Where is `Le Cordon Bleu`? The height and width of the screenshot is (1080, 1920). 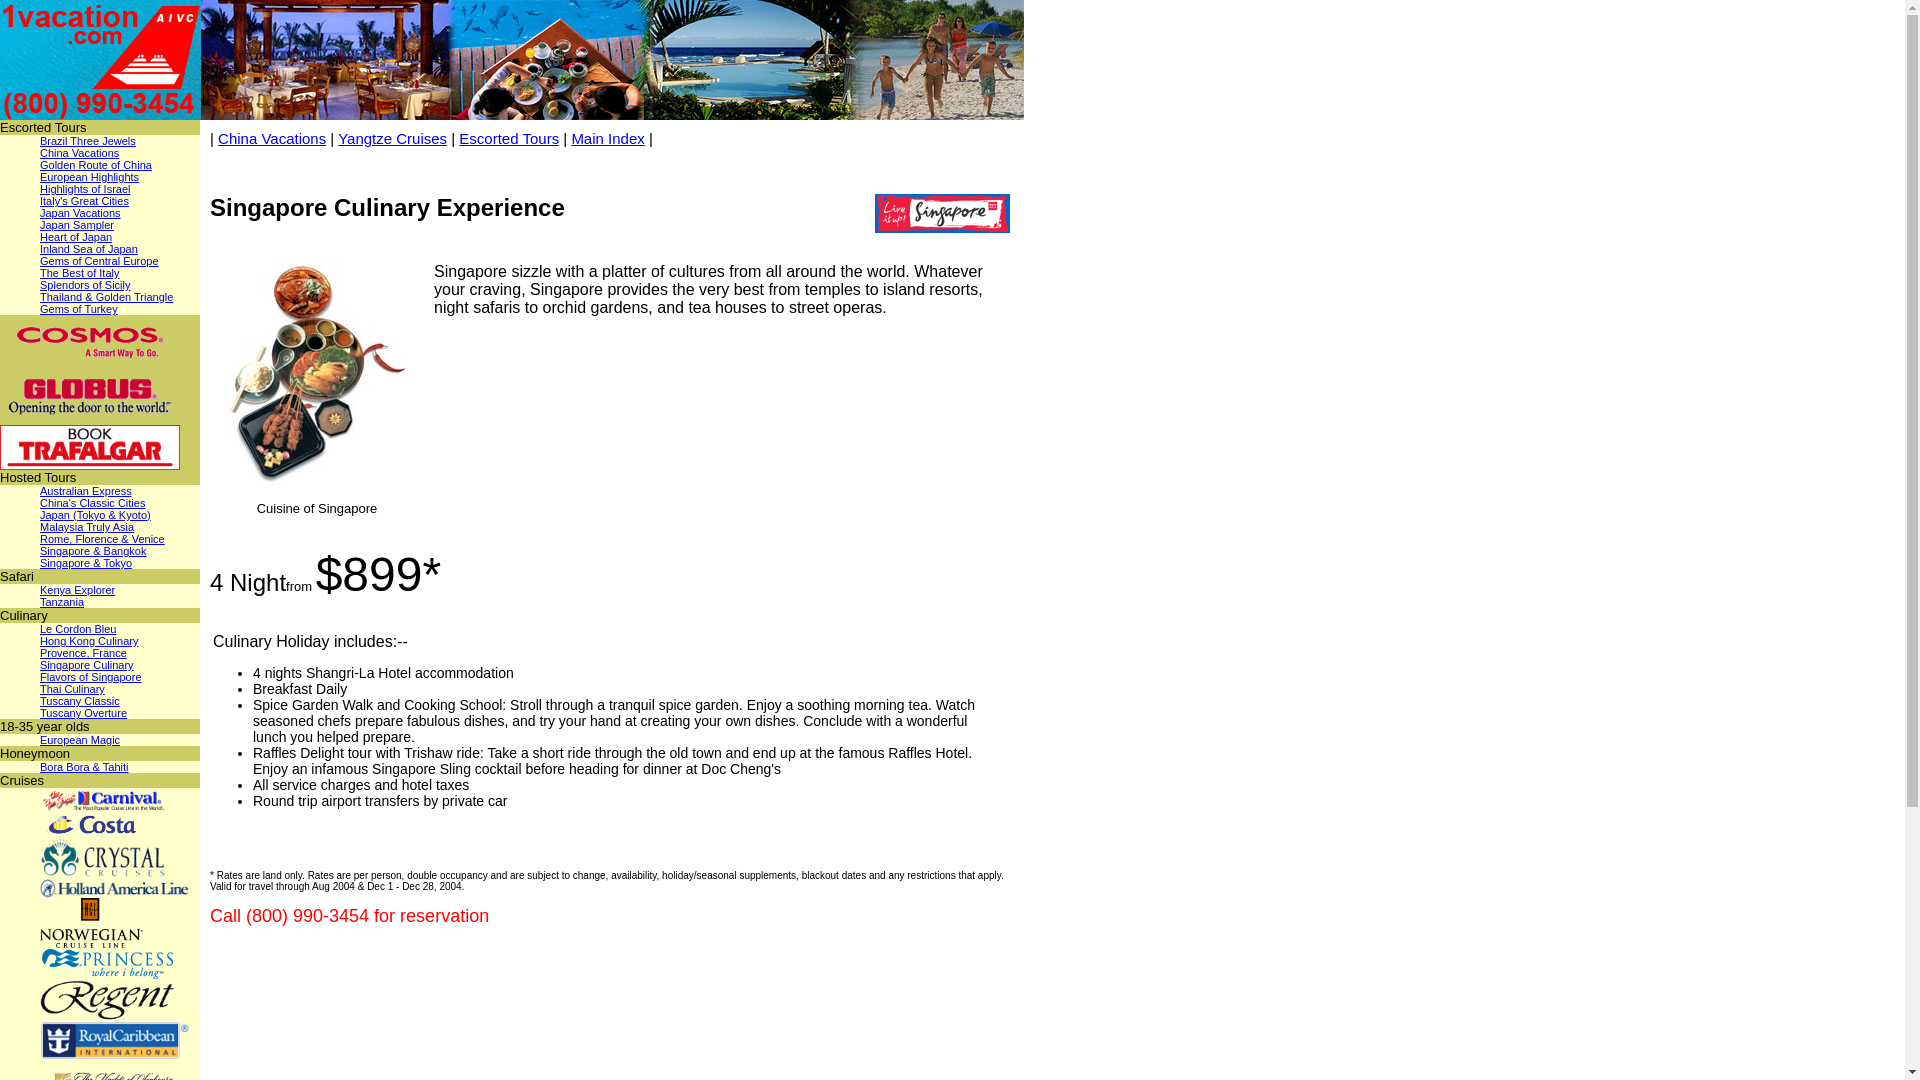
Le Cordon Bleu is located at coordinates (78, 628).